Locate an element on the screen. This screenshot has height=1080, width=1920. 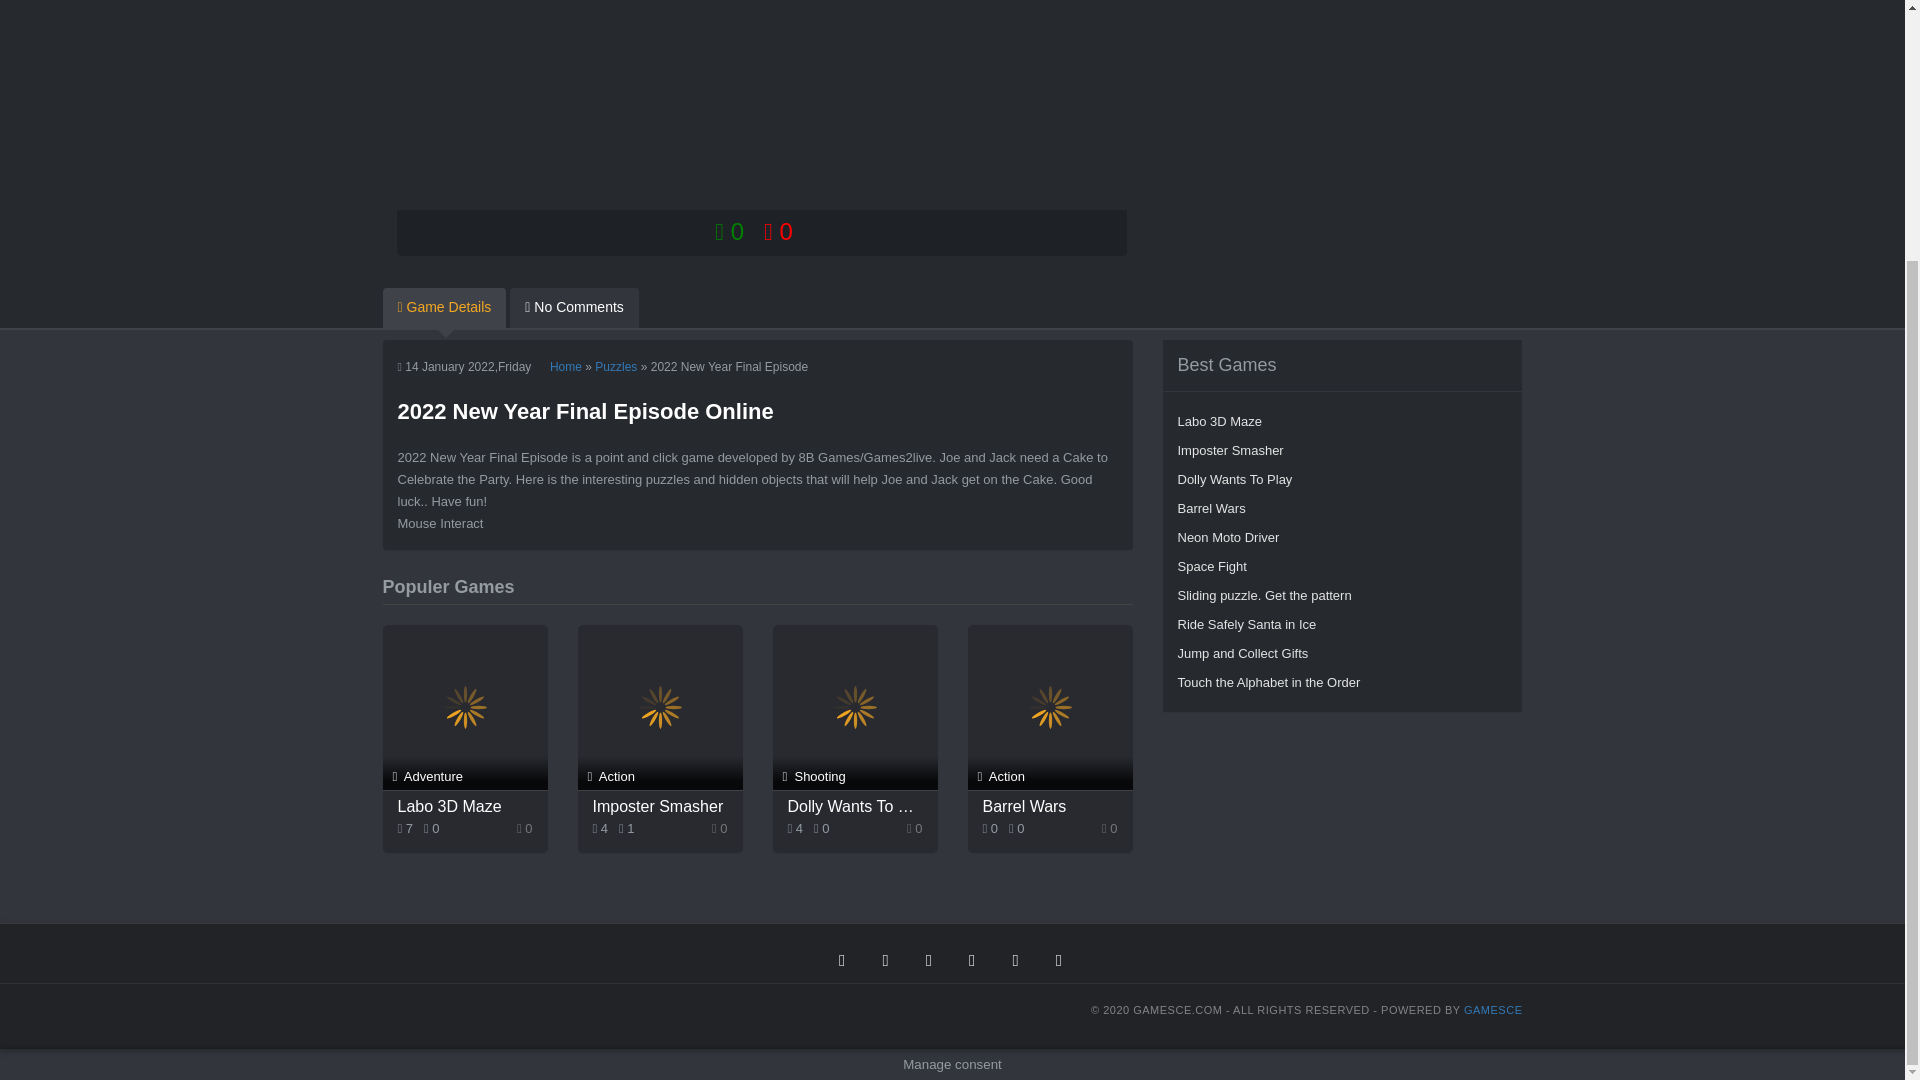
Imposter Smasher is located at coordinates (1342, 450).